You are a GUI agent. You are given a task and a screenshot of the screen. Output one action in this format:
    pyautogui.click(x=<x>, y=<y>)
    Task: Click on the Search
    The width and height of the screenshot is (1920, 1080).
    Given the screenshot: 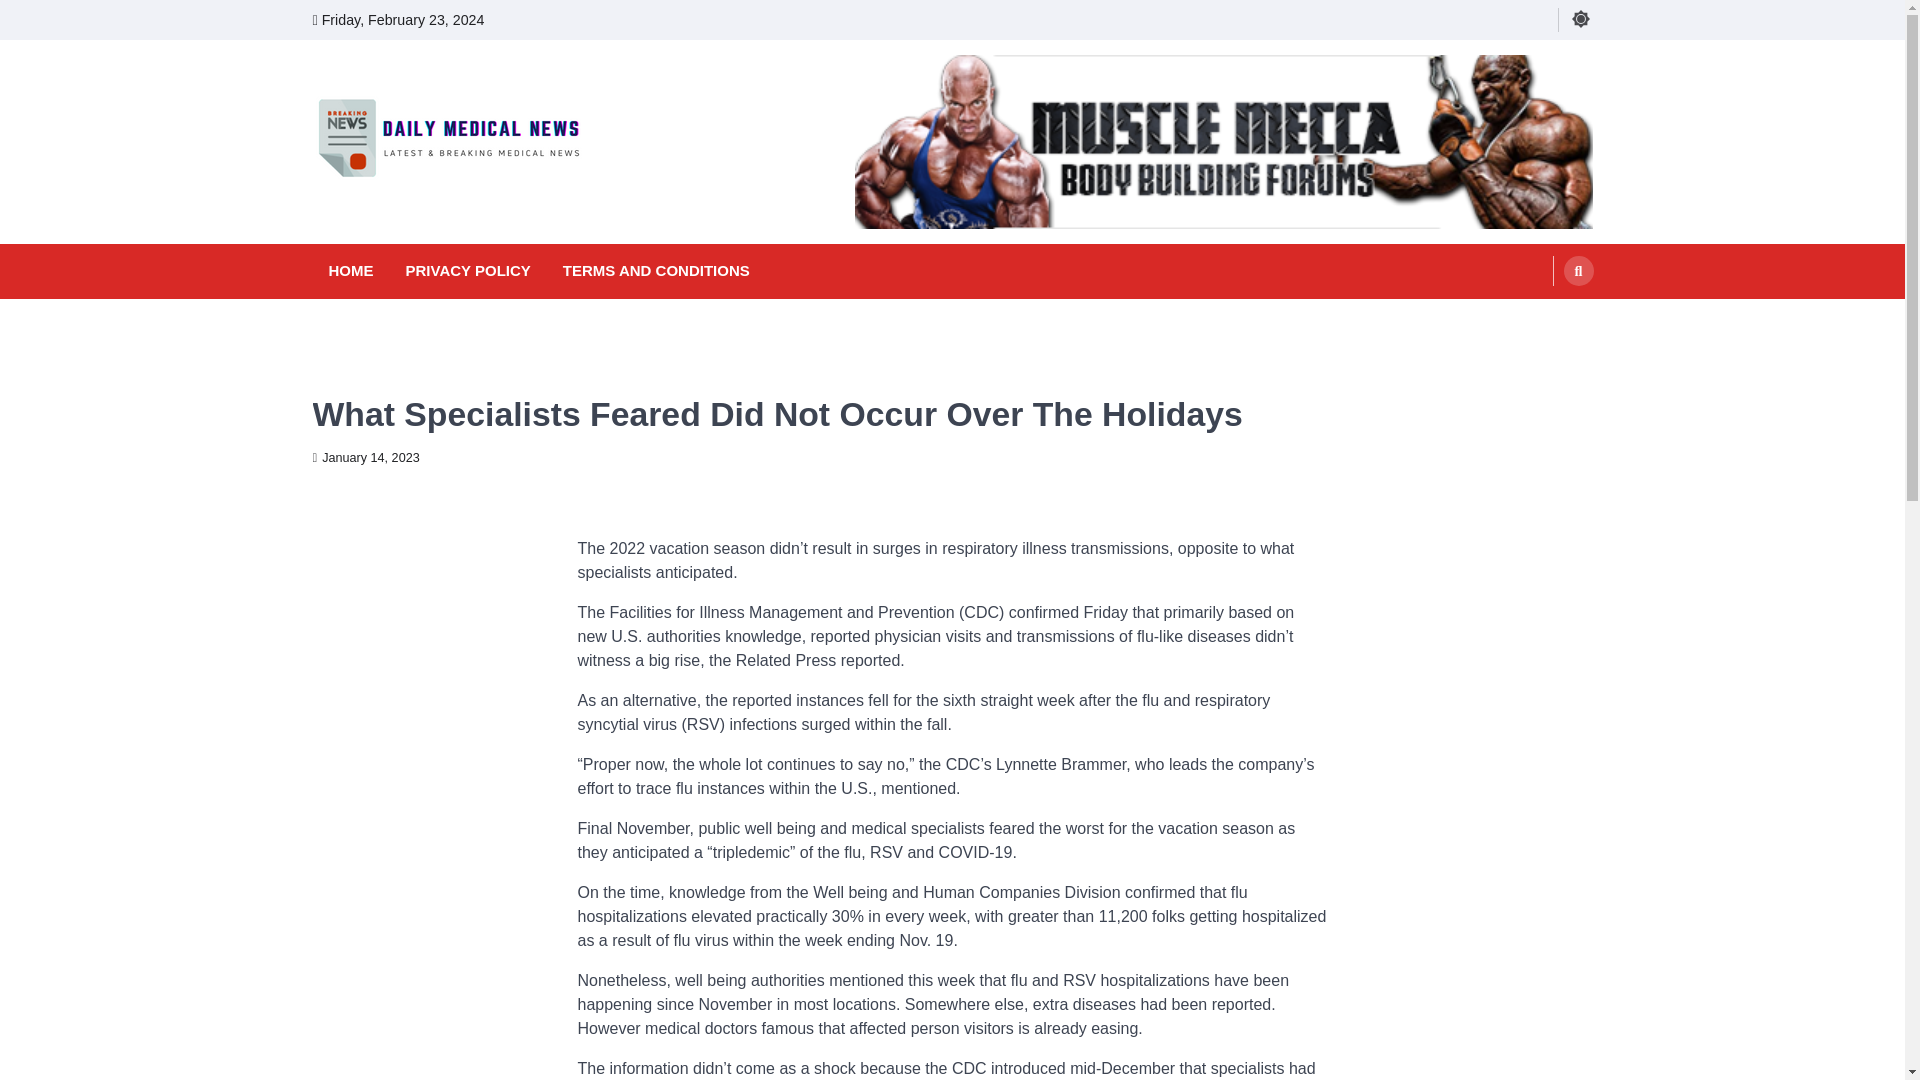 What is the action you would take?
    pyautogui.click(x=1578, y=270)
    